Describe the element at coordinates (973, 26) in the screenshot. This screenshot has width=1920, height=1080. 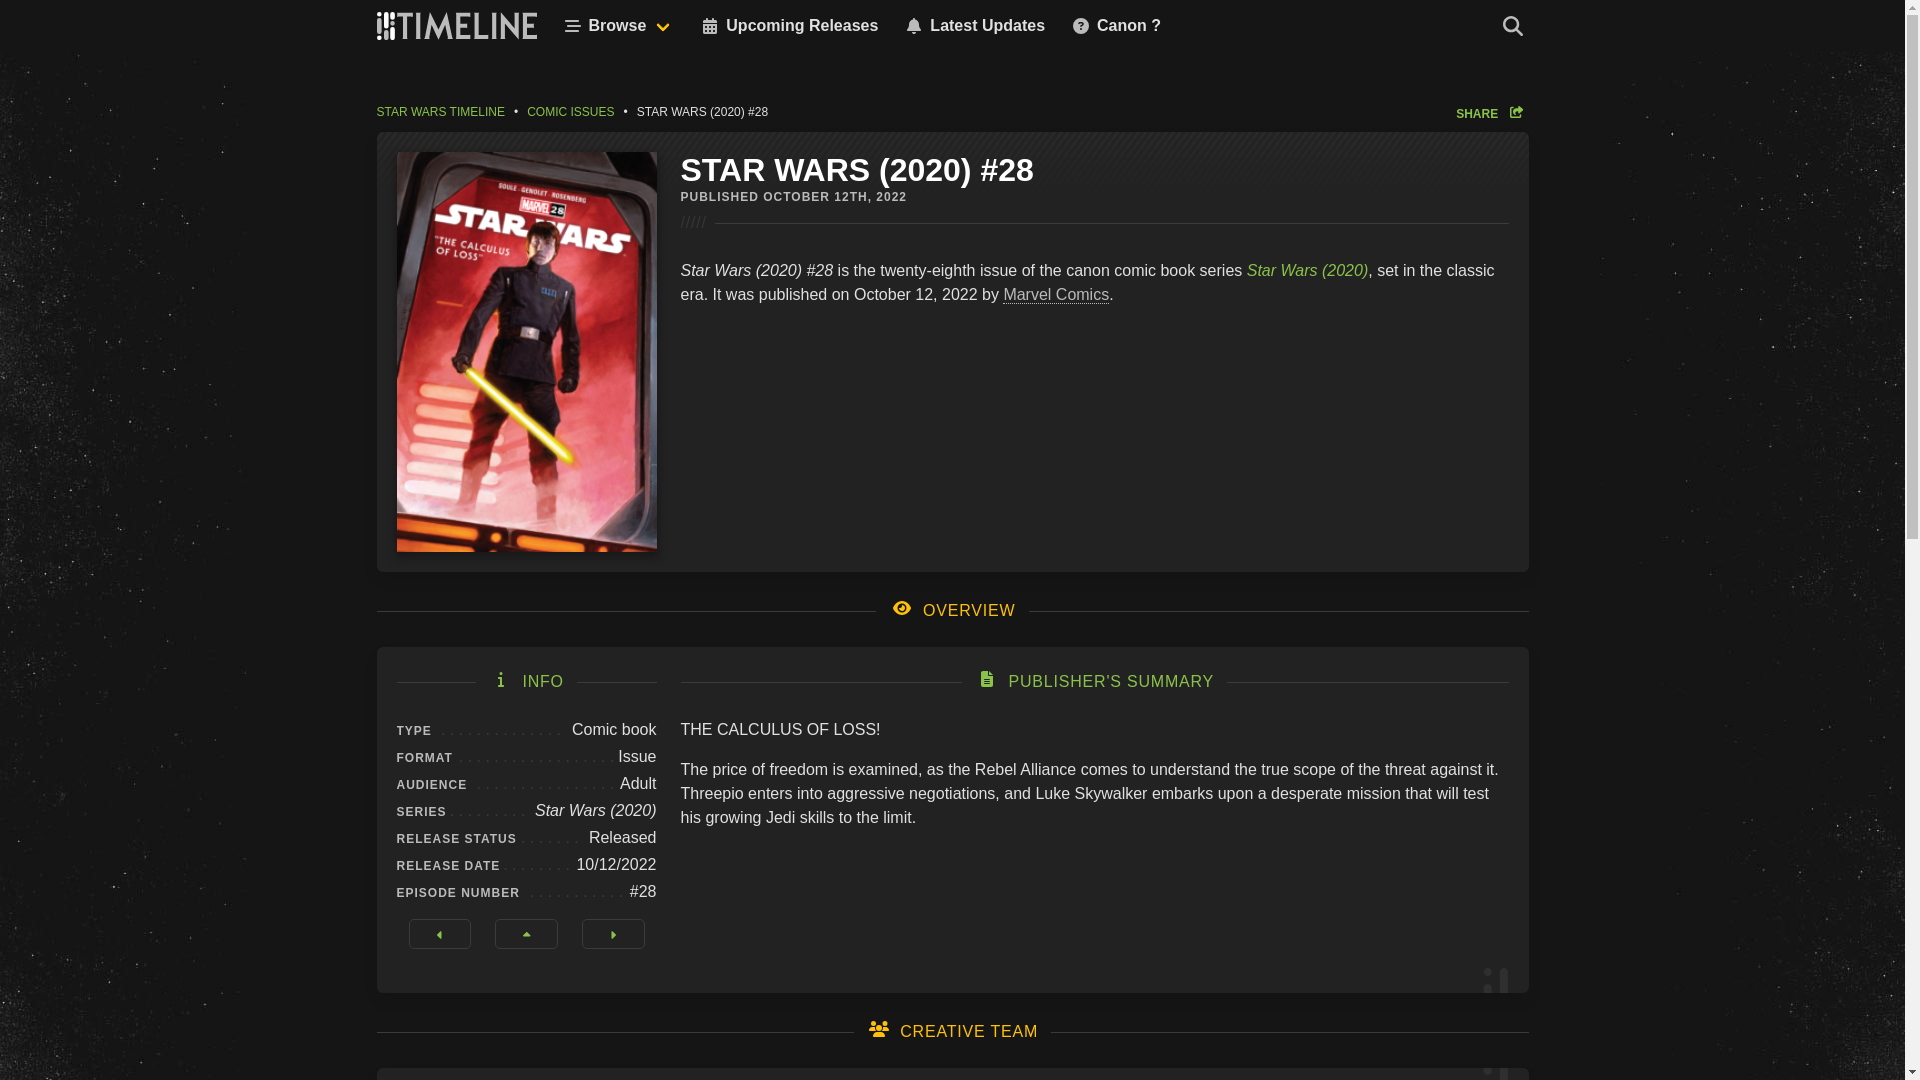
I see `Latest Updates` at that location.